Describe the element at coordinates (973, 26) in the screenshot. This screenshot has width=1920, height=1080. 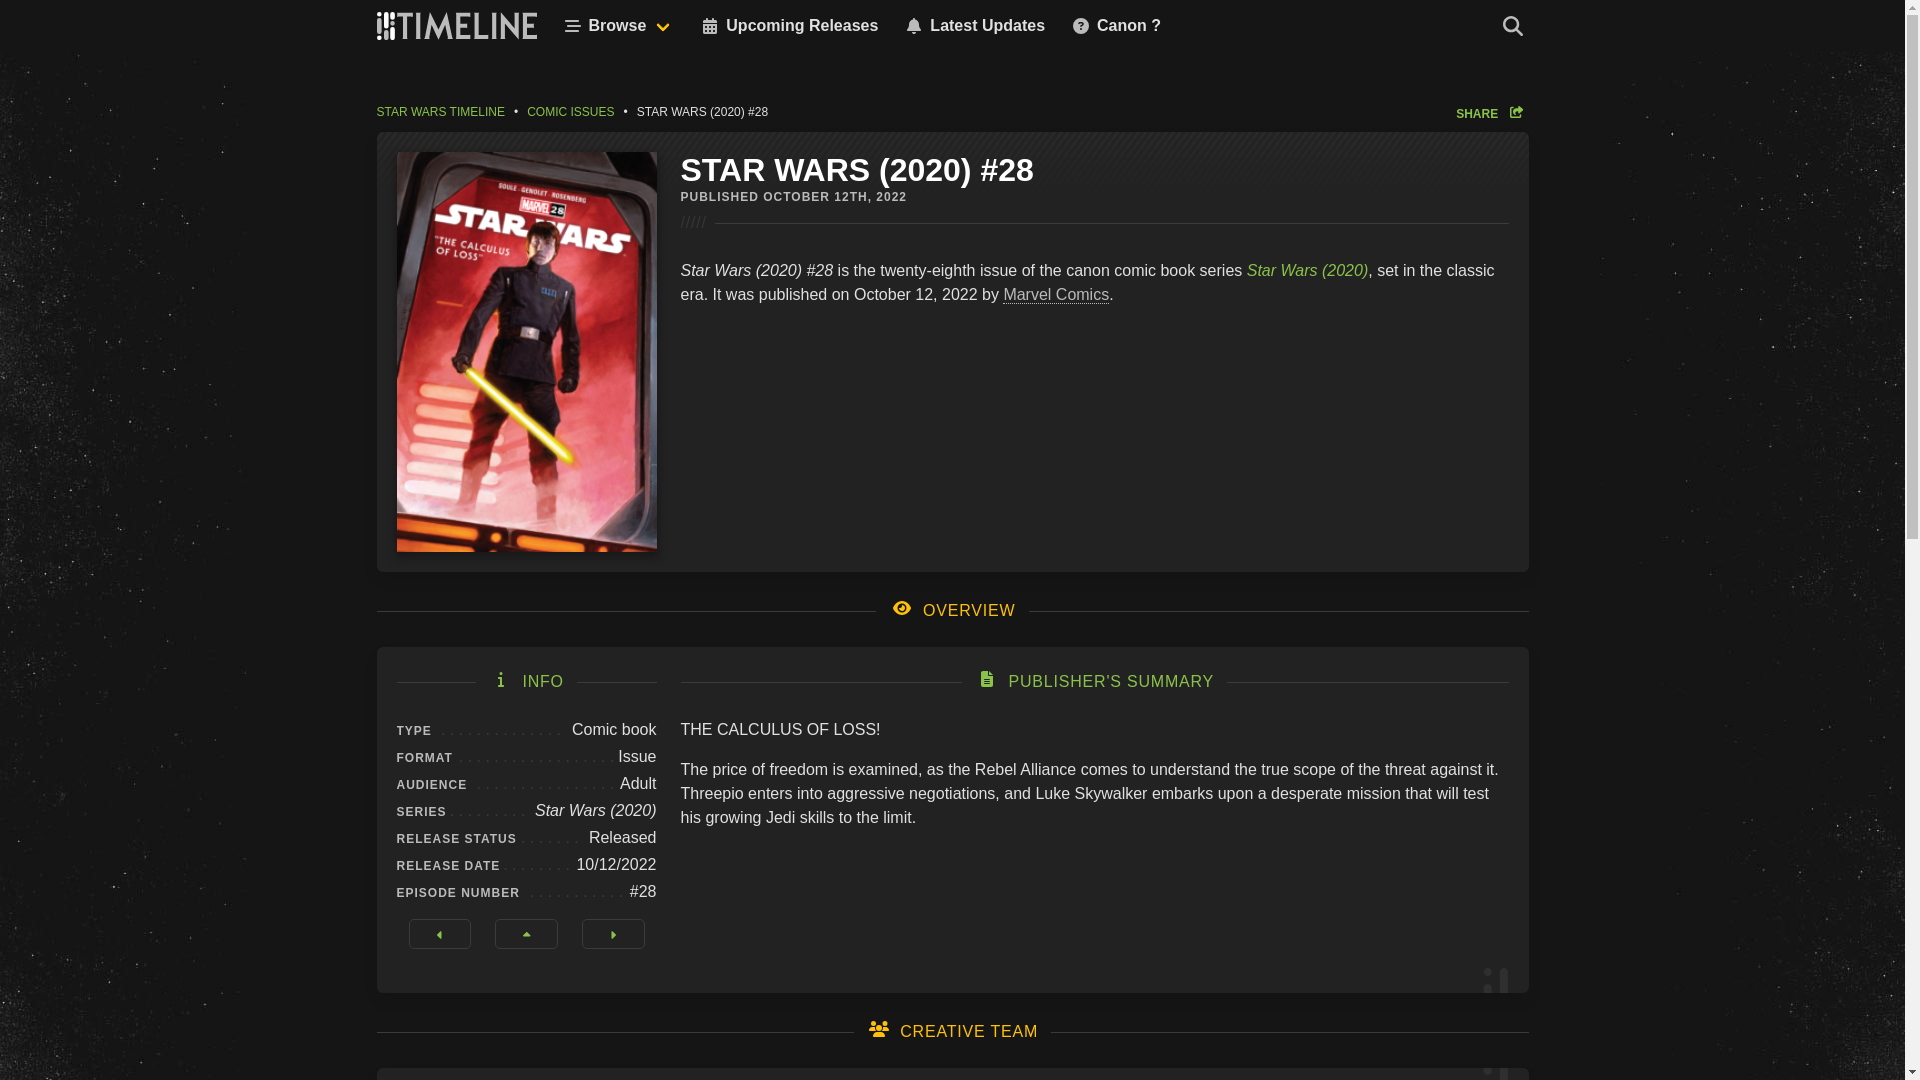
I see `Latest Updates` at that location.